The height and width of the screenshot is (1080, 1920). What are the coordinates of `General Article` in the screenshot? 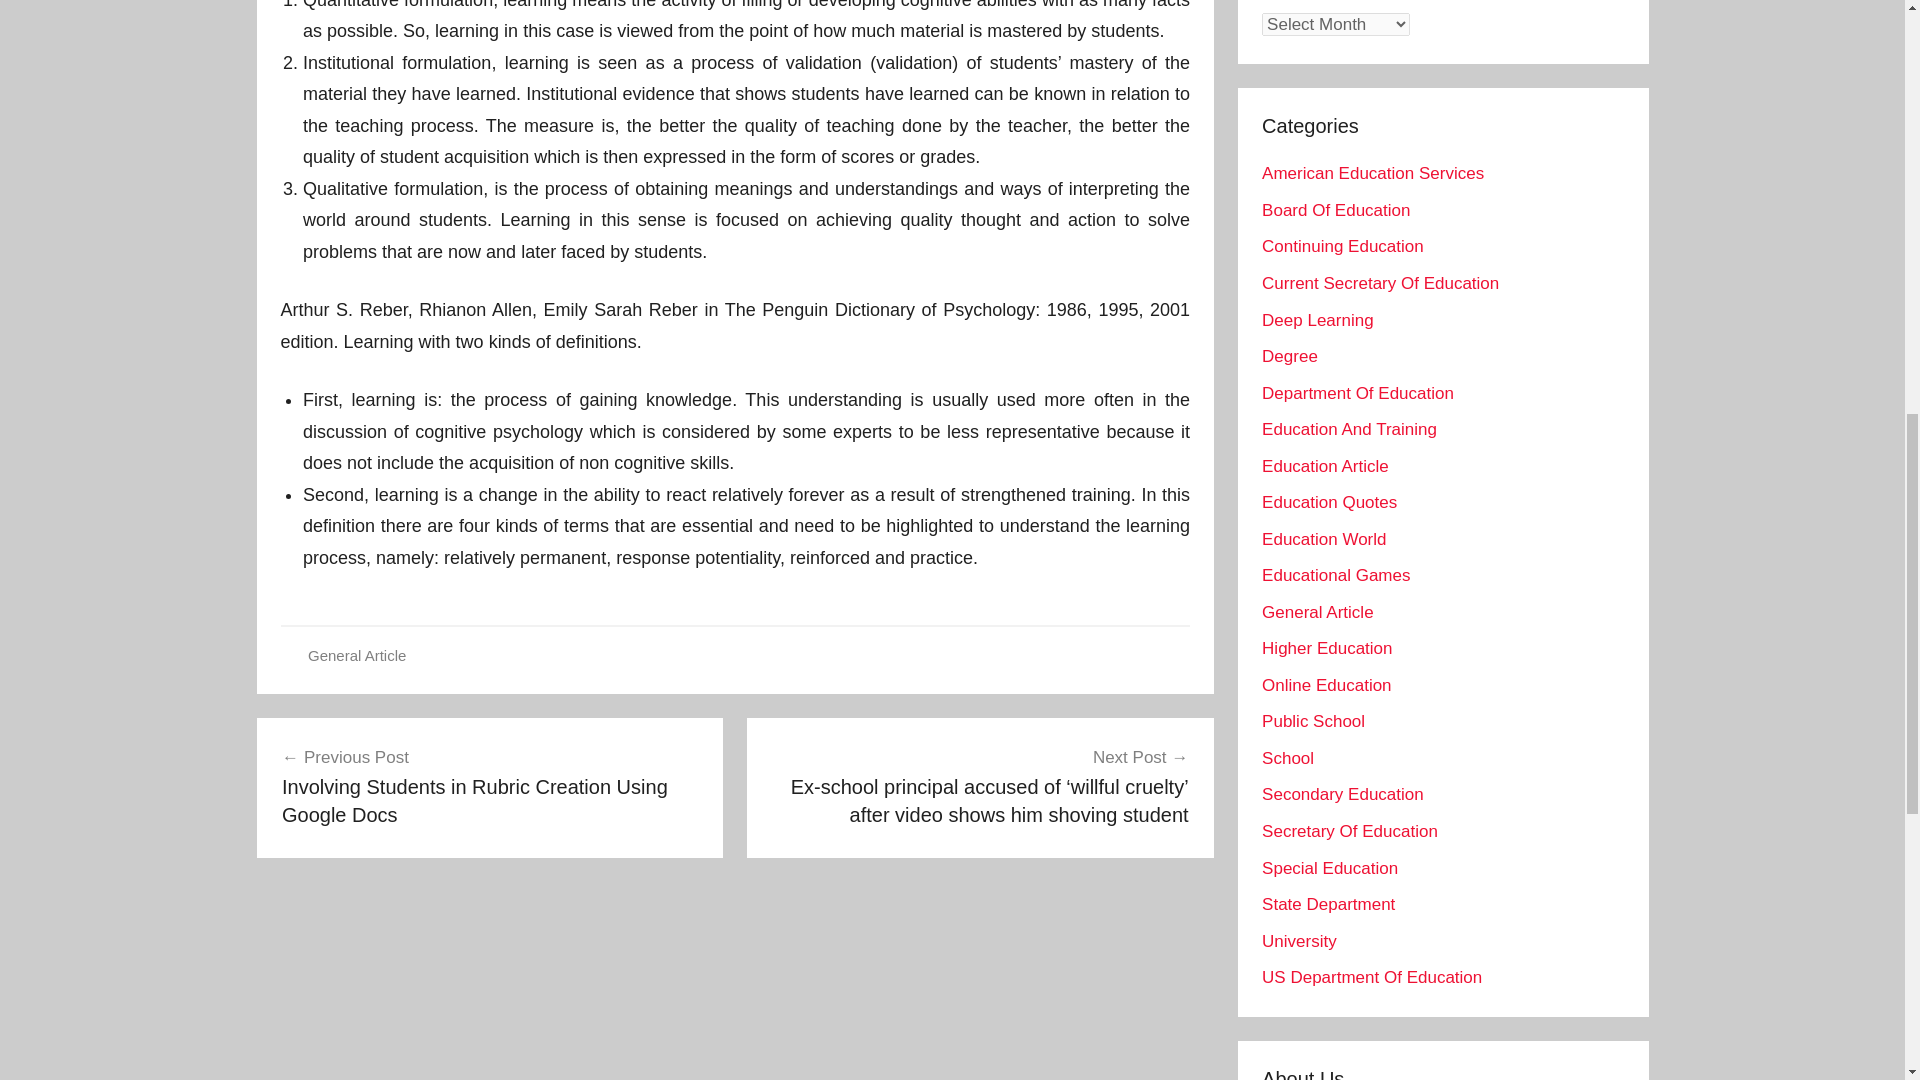 It's located at (356, 655).